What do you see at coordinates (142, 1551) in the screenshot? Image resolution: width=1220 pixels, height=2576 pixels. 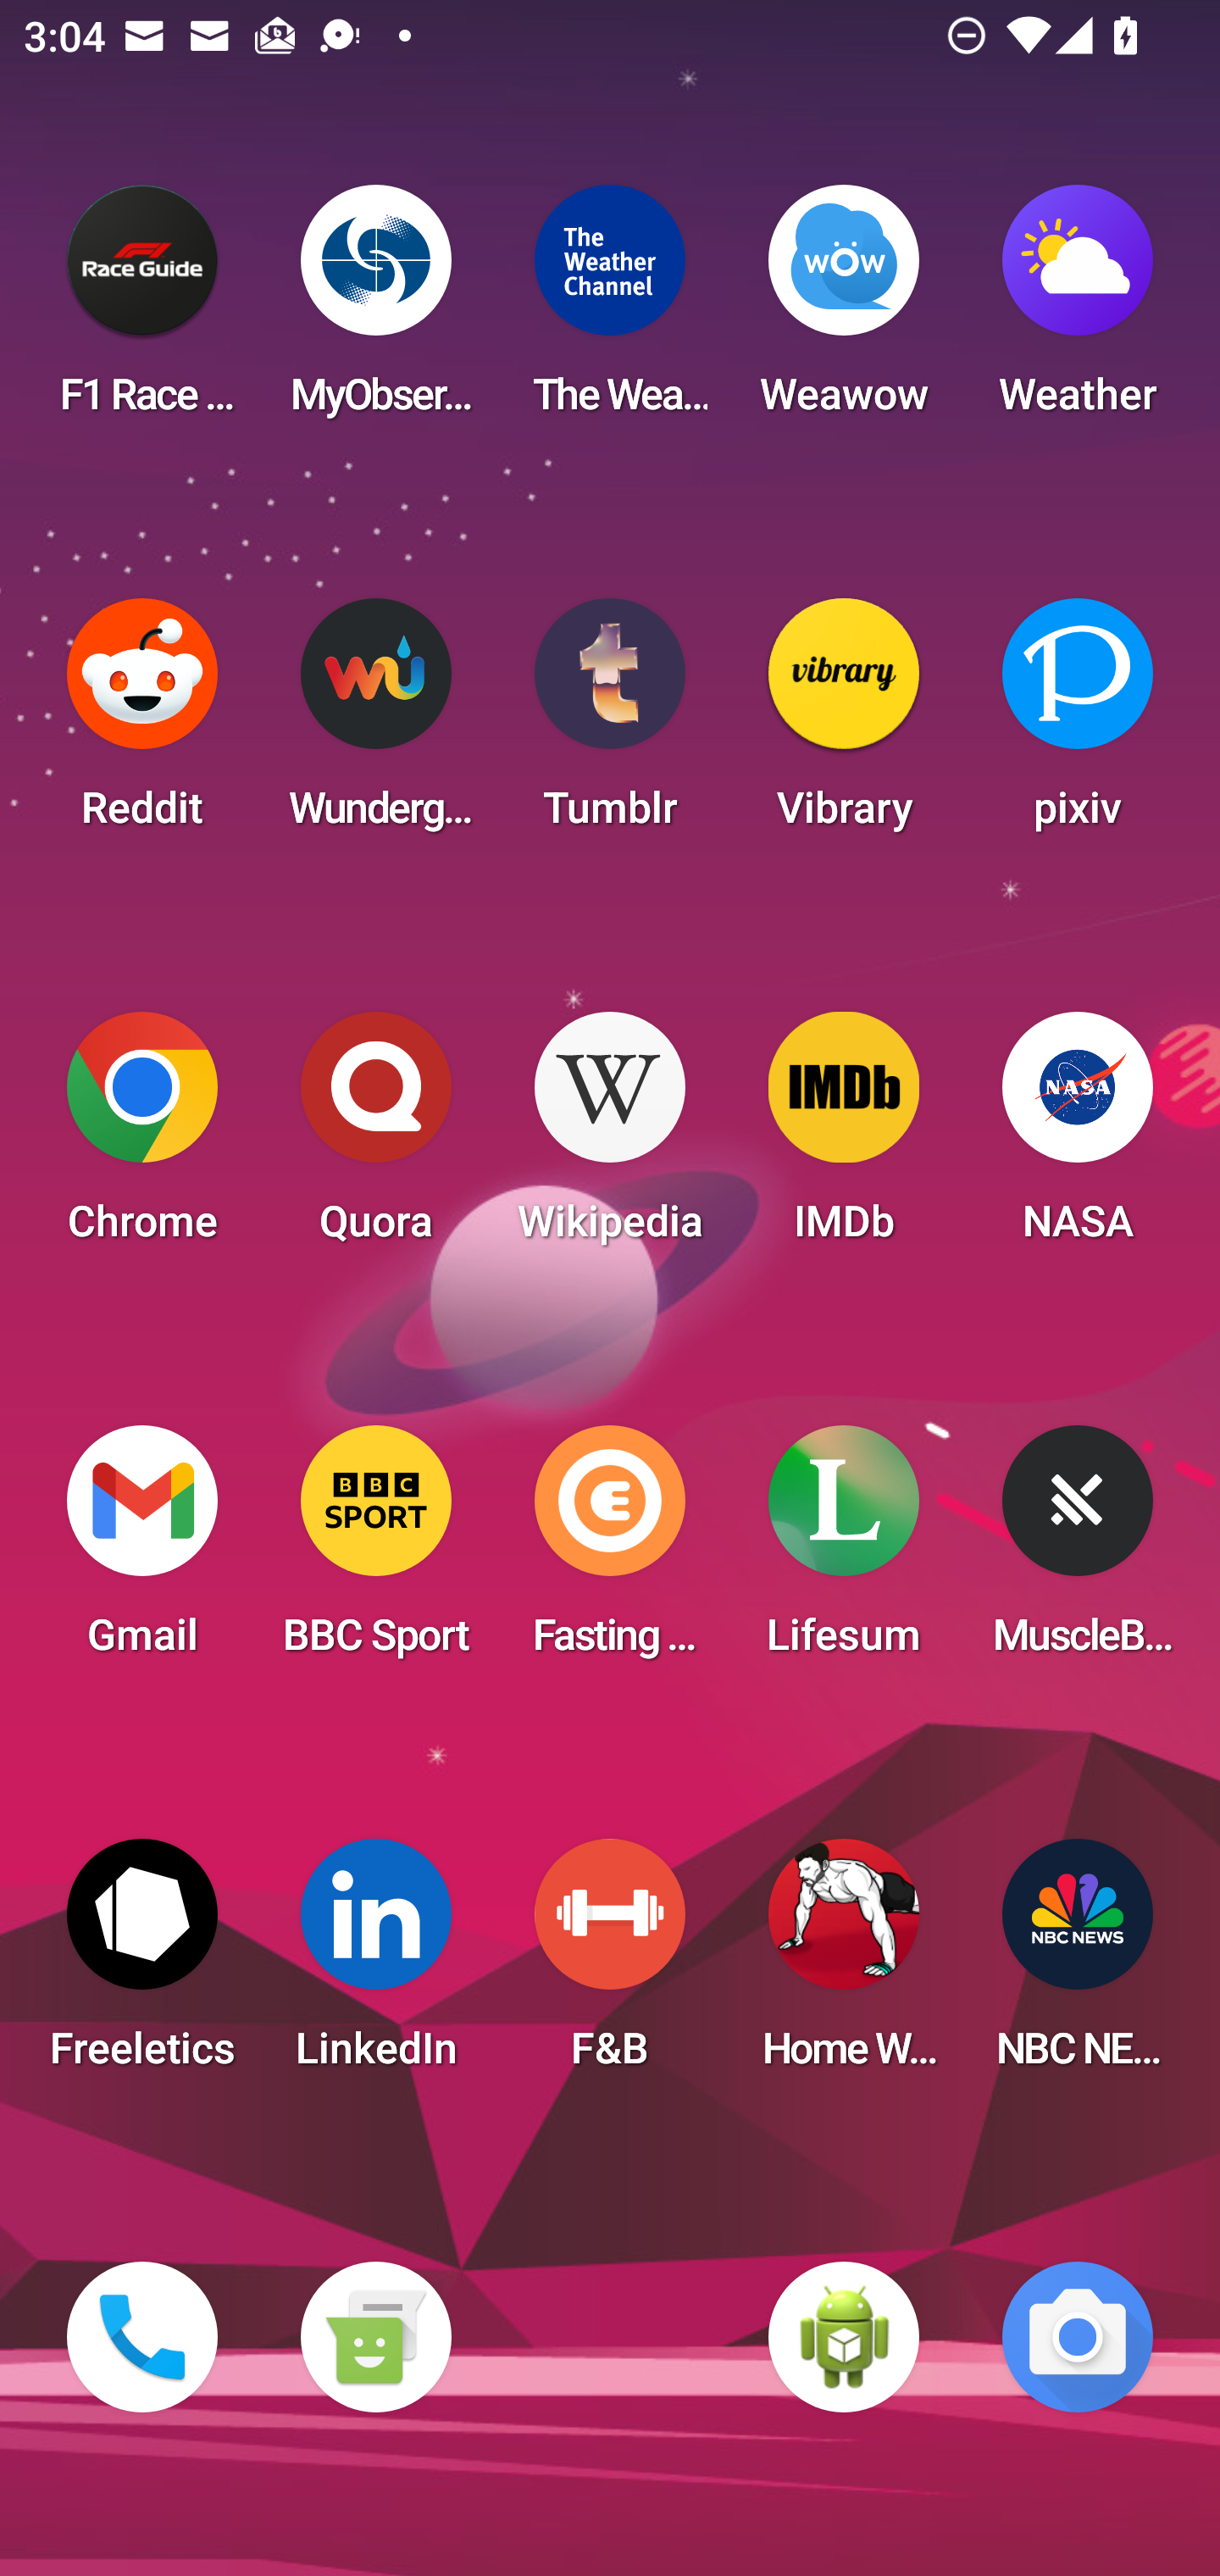 I see `Gmail` at bounding box center [142, 1551].